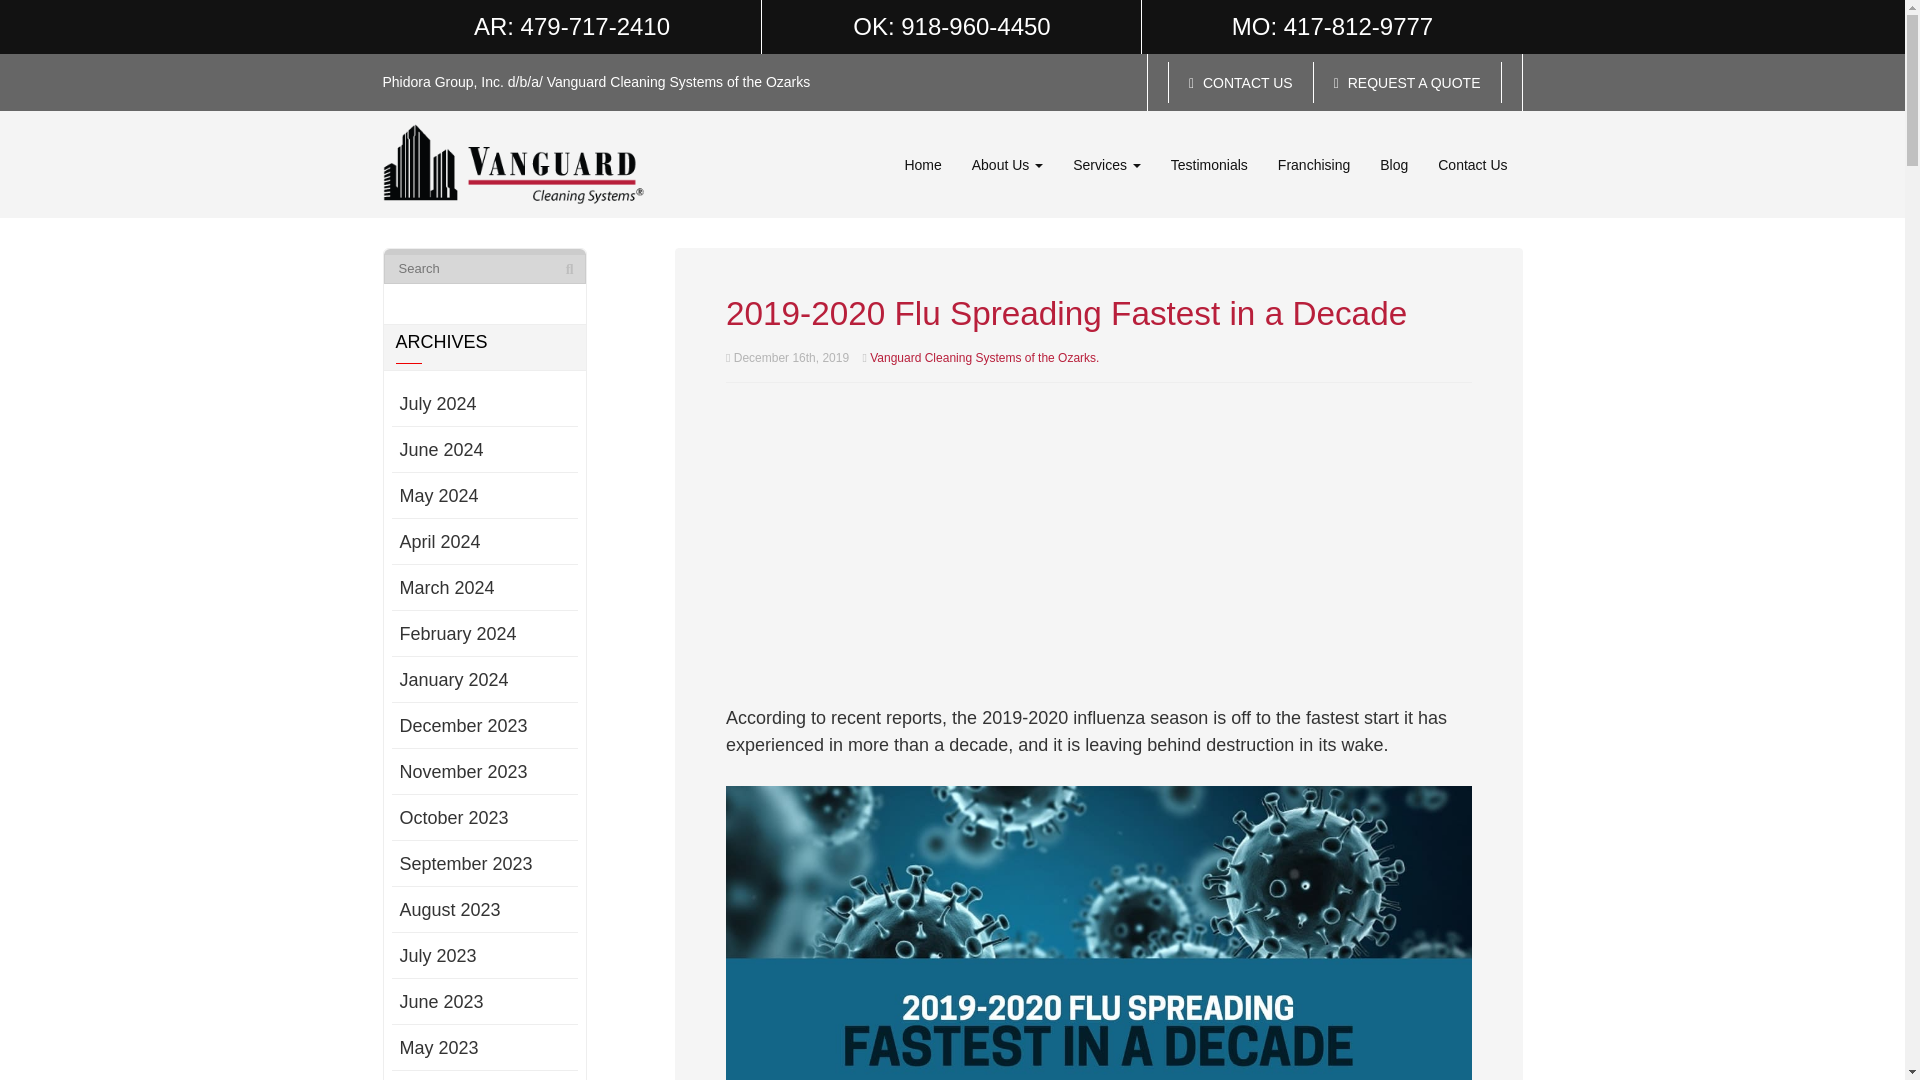  What do you see at coordinates (1106, 164) in the screenshot?
I see `Services` at bounding box center [1106, 164].